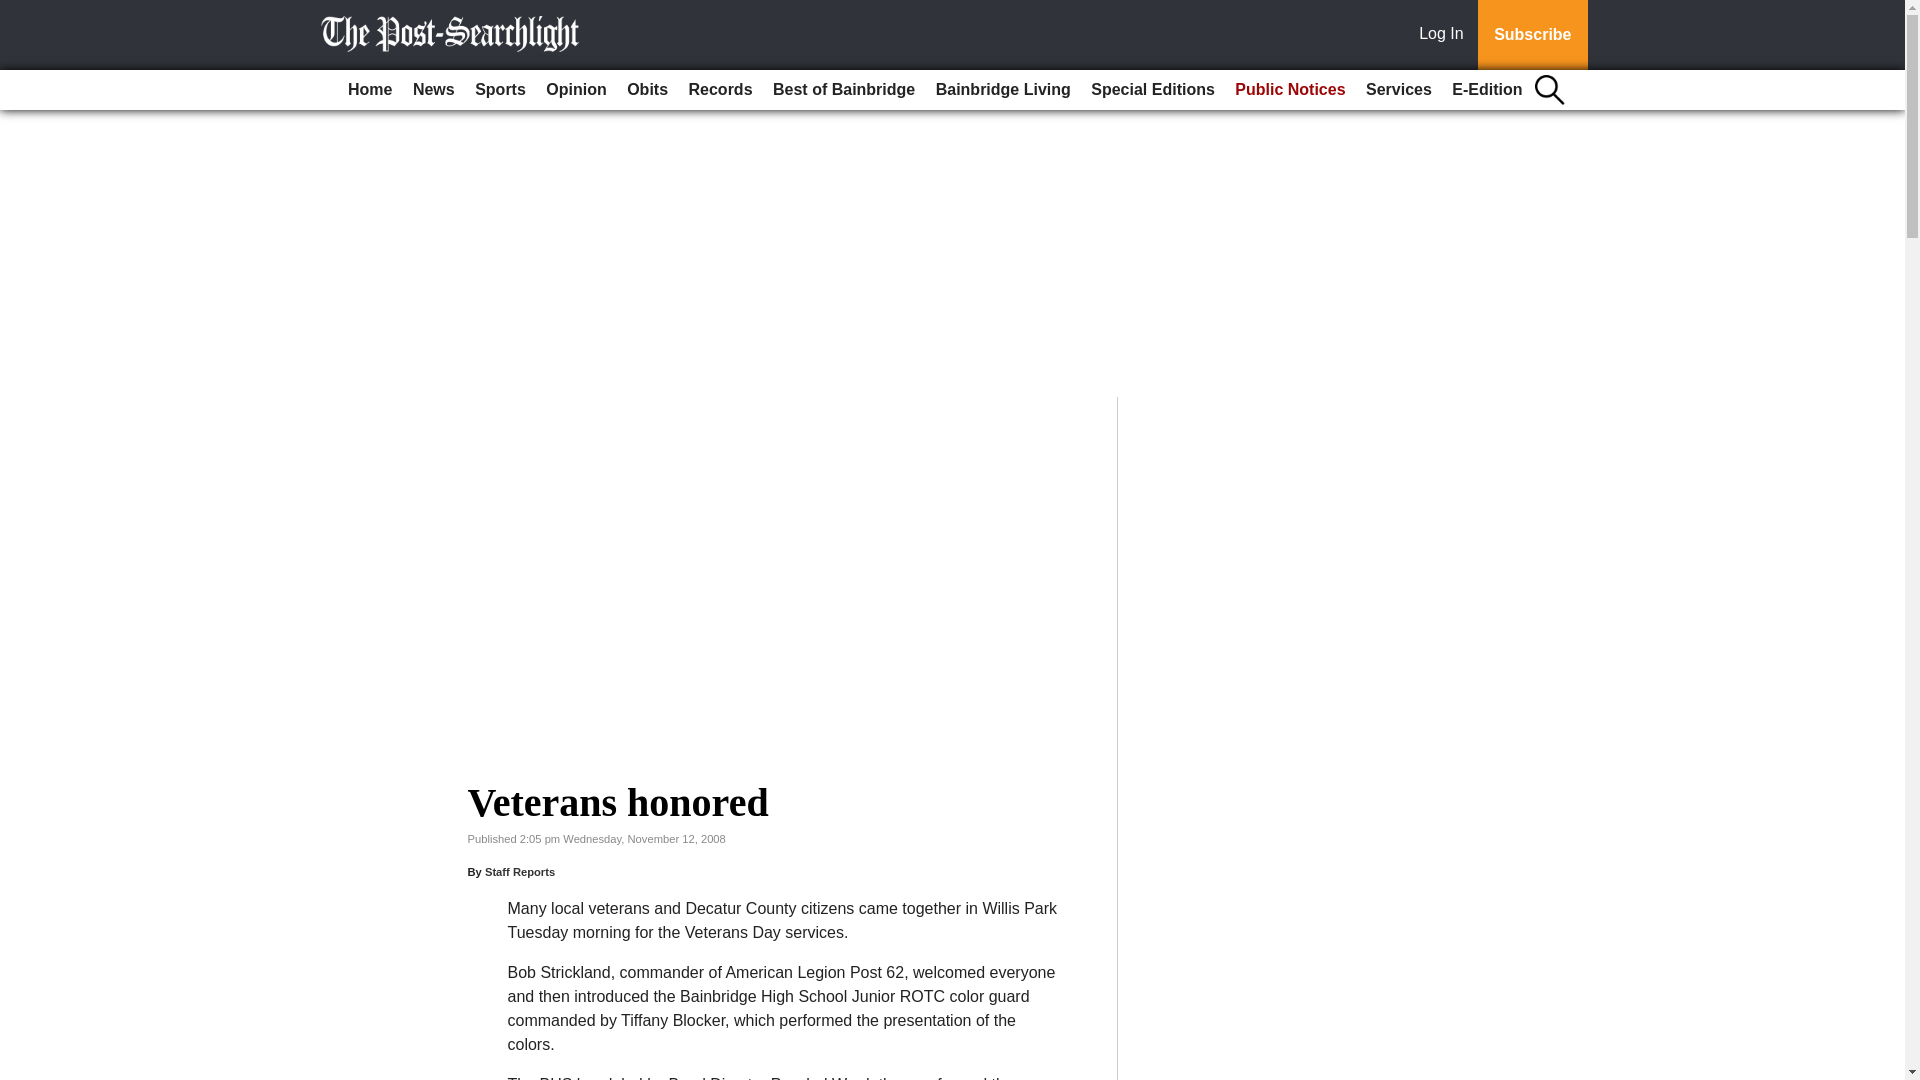 Image resolution: width=1920 pixels, height=1080 pixels. I want to click on Go, so click(18, 12).